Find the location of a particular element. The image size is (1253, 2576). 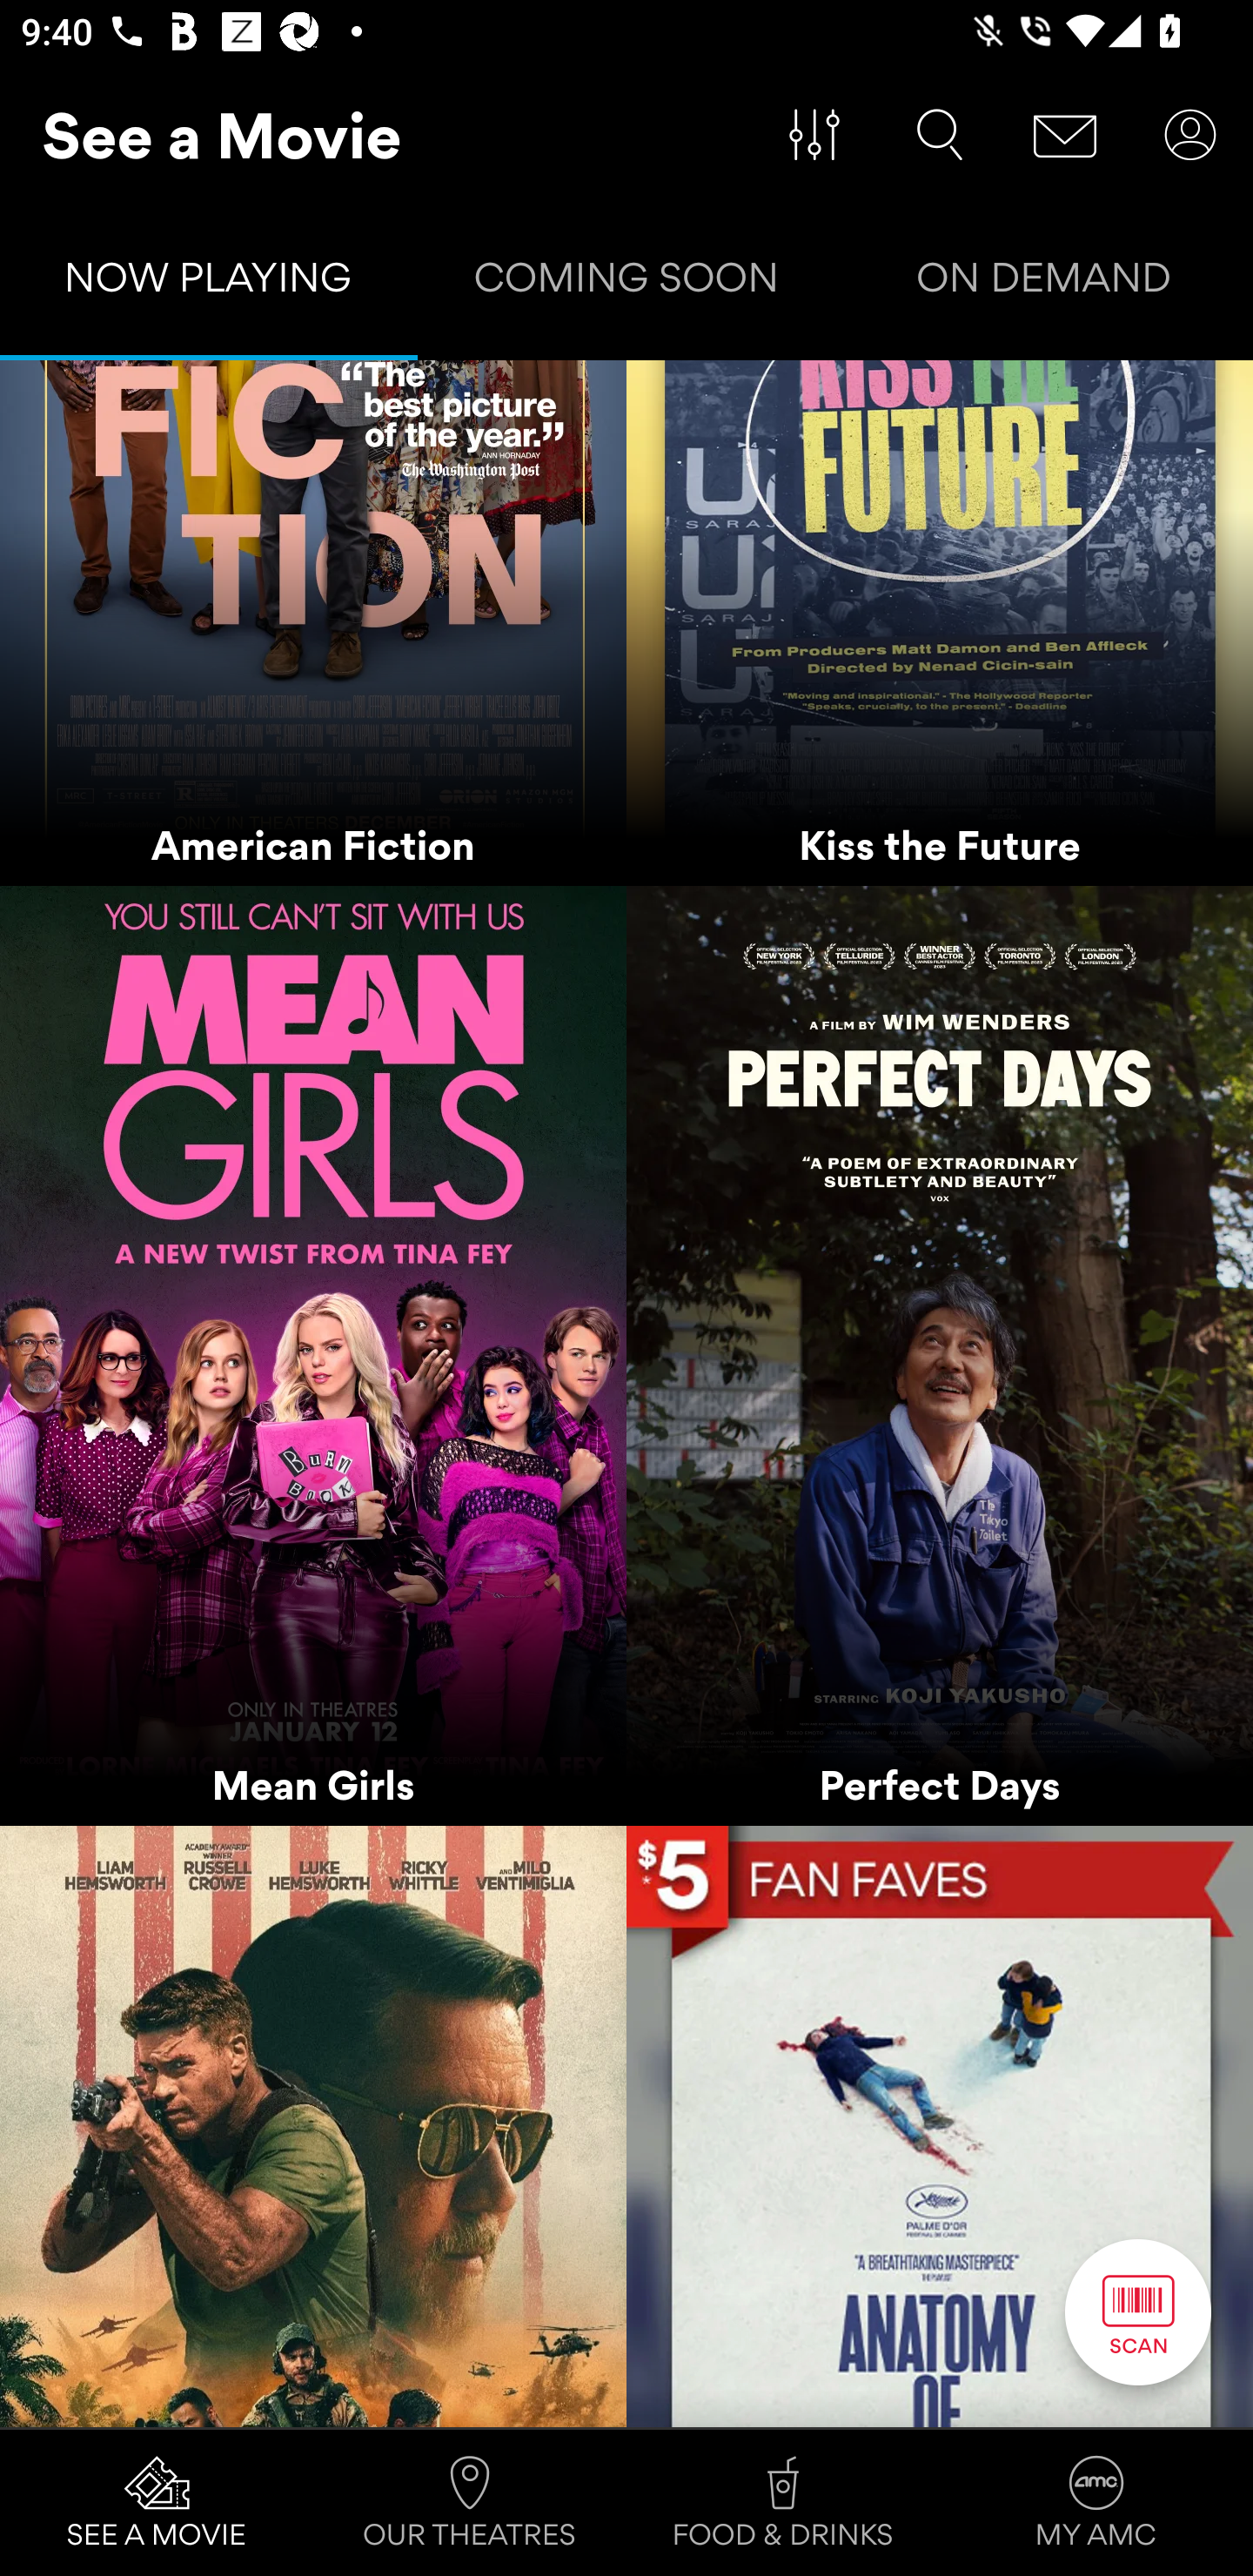

Land of Bad is located at coordinates (313, 2126).